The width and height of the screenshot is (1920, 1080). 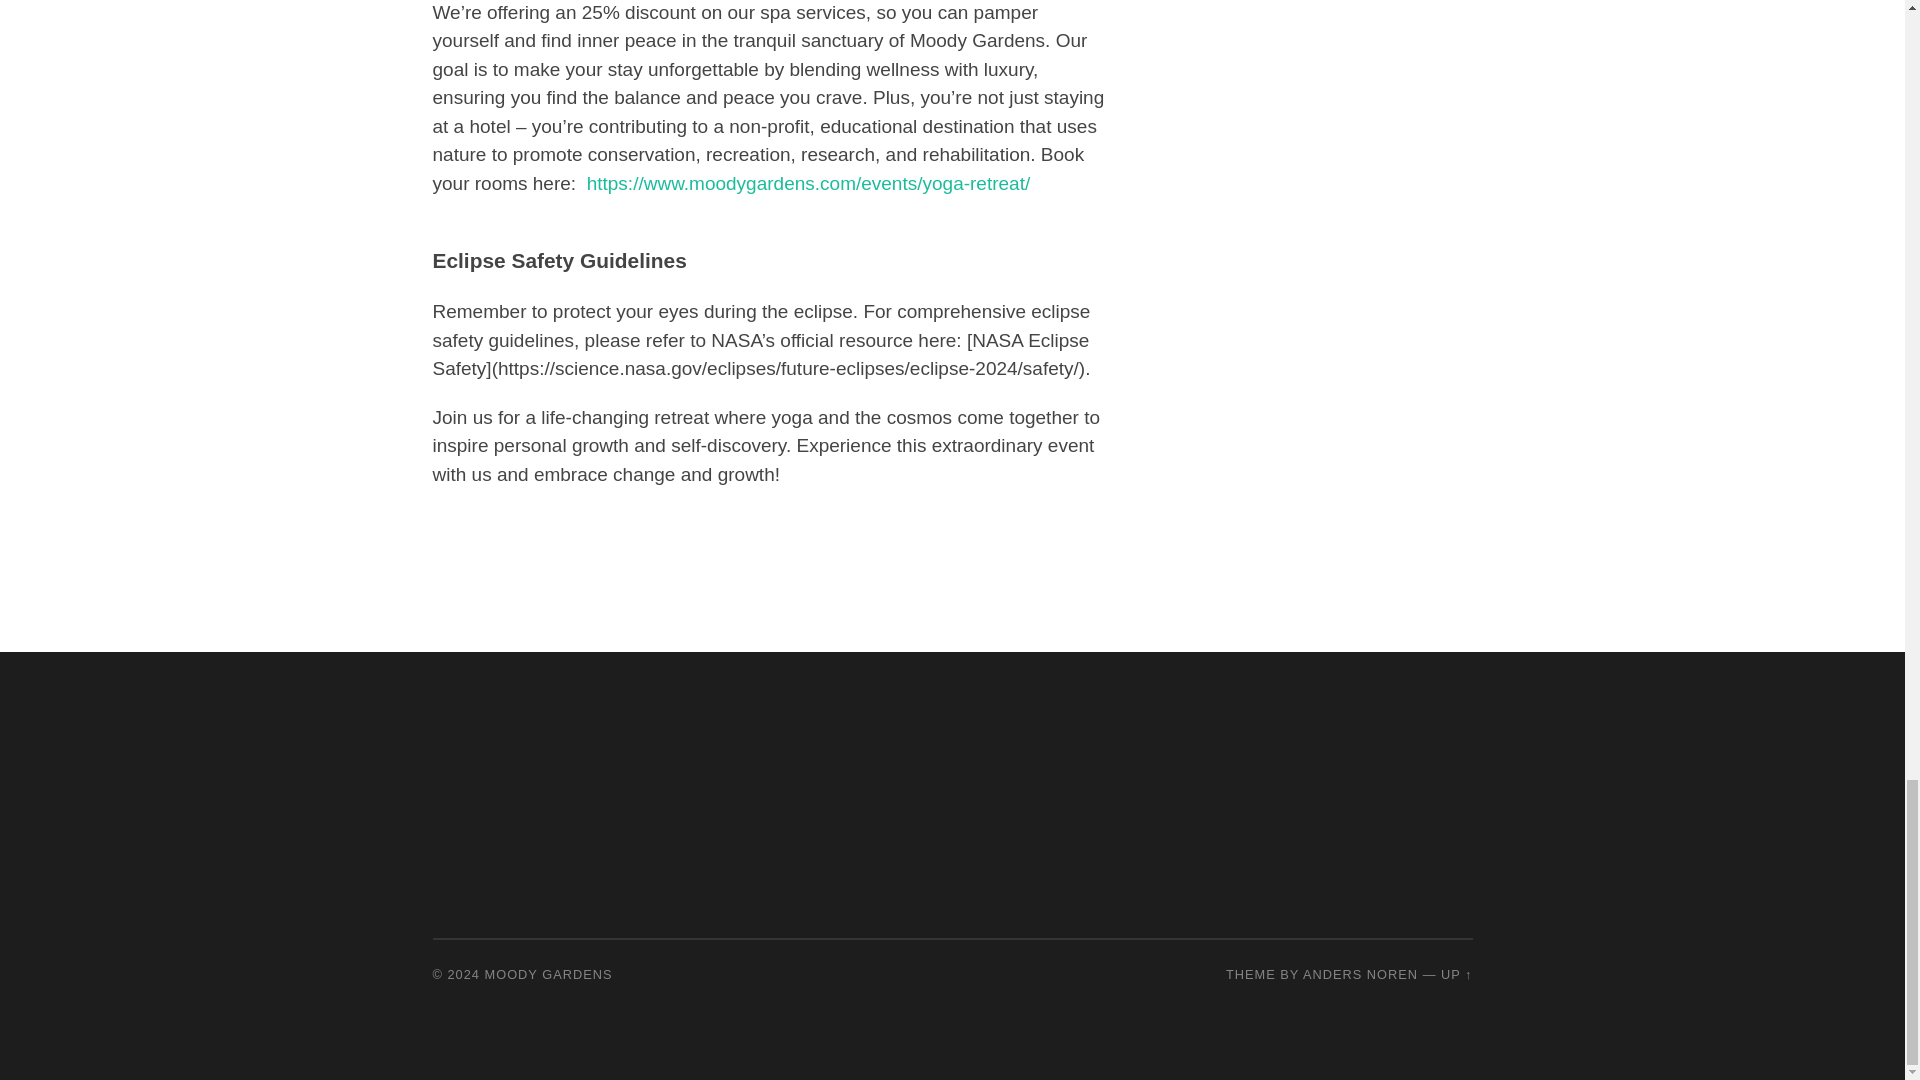 What do you see at coordinates (1456, 974) in the screenshot?
I see `To the top` at bounding box center [1456, 974].